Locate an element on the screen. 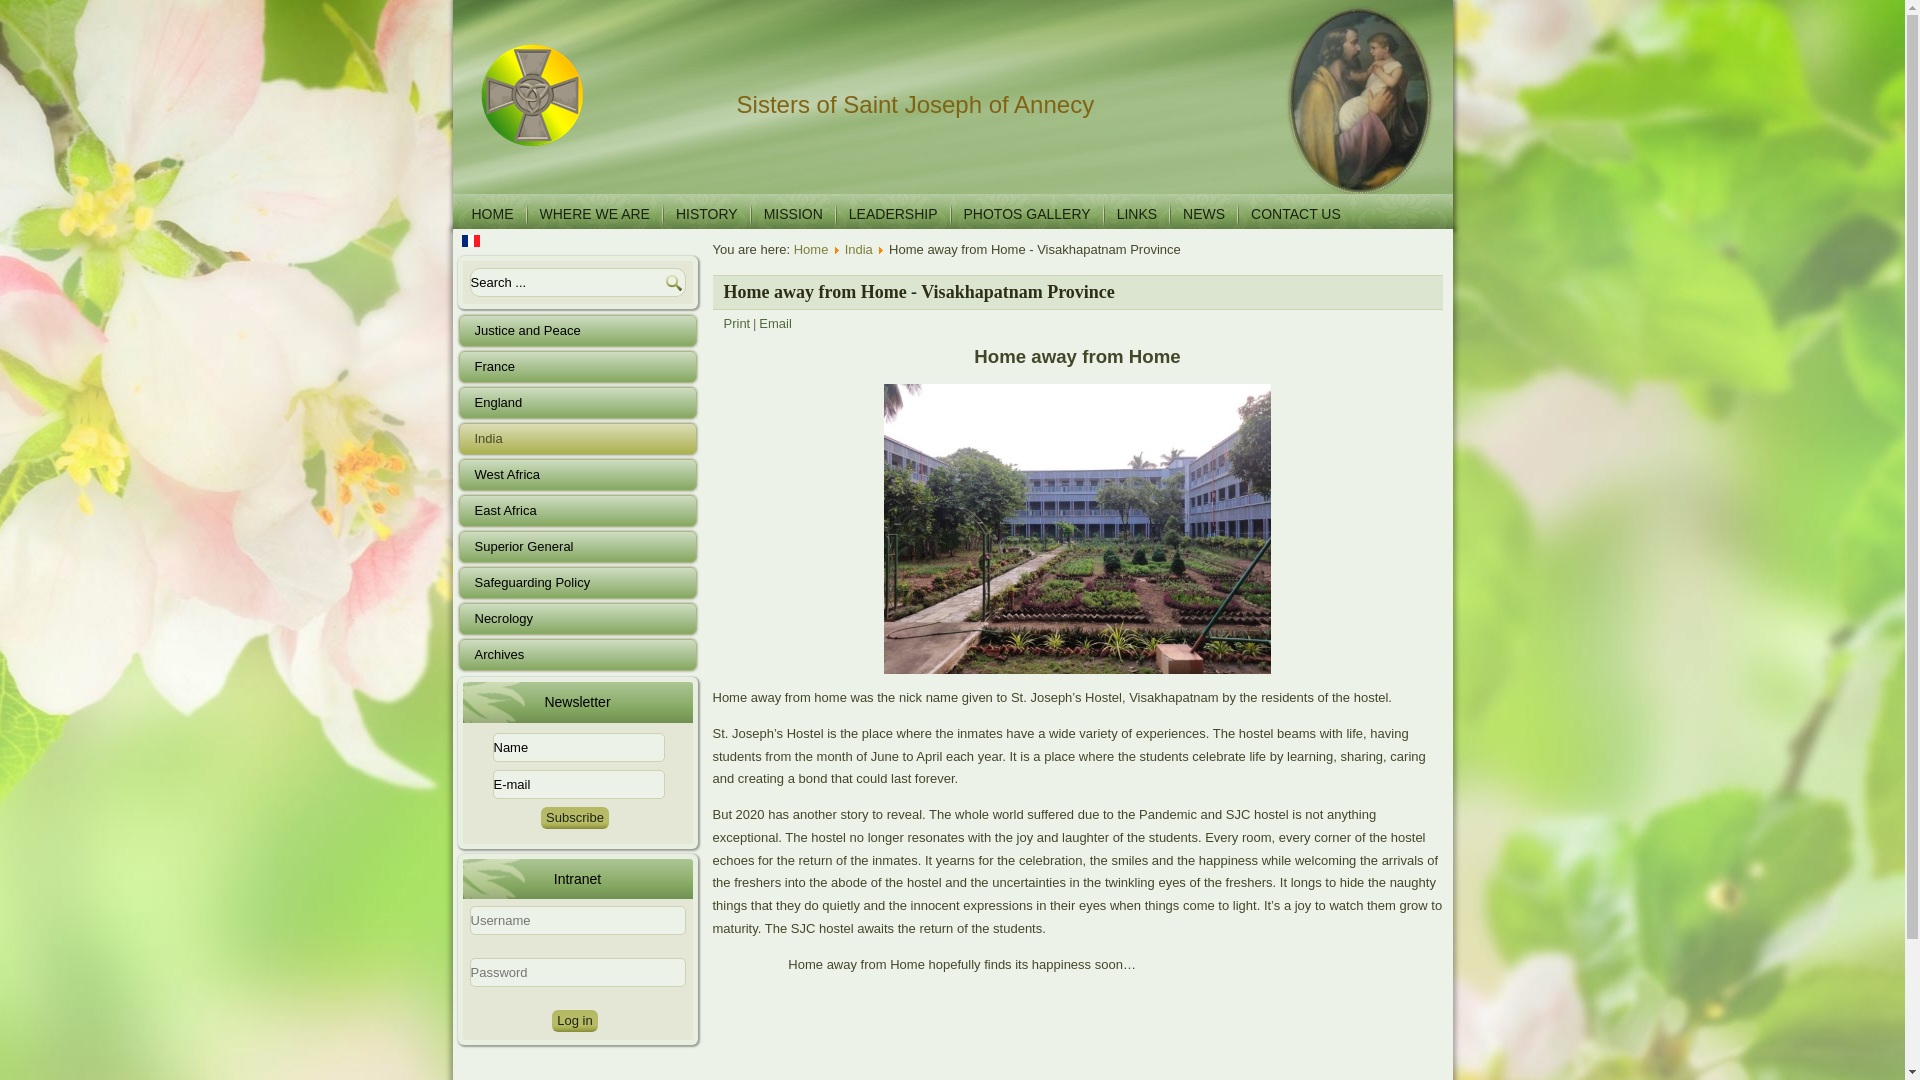 Image resolution: width=1920 pixels, height=1080 pixels. NEWS is located at coordinates (1204, 214).